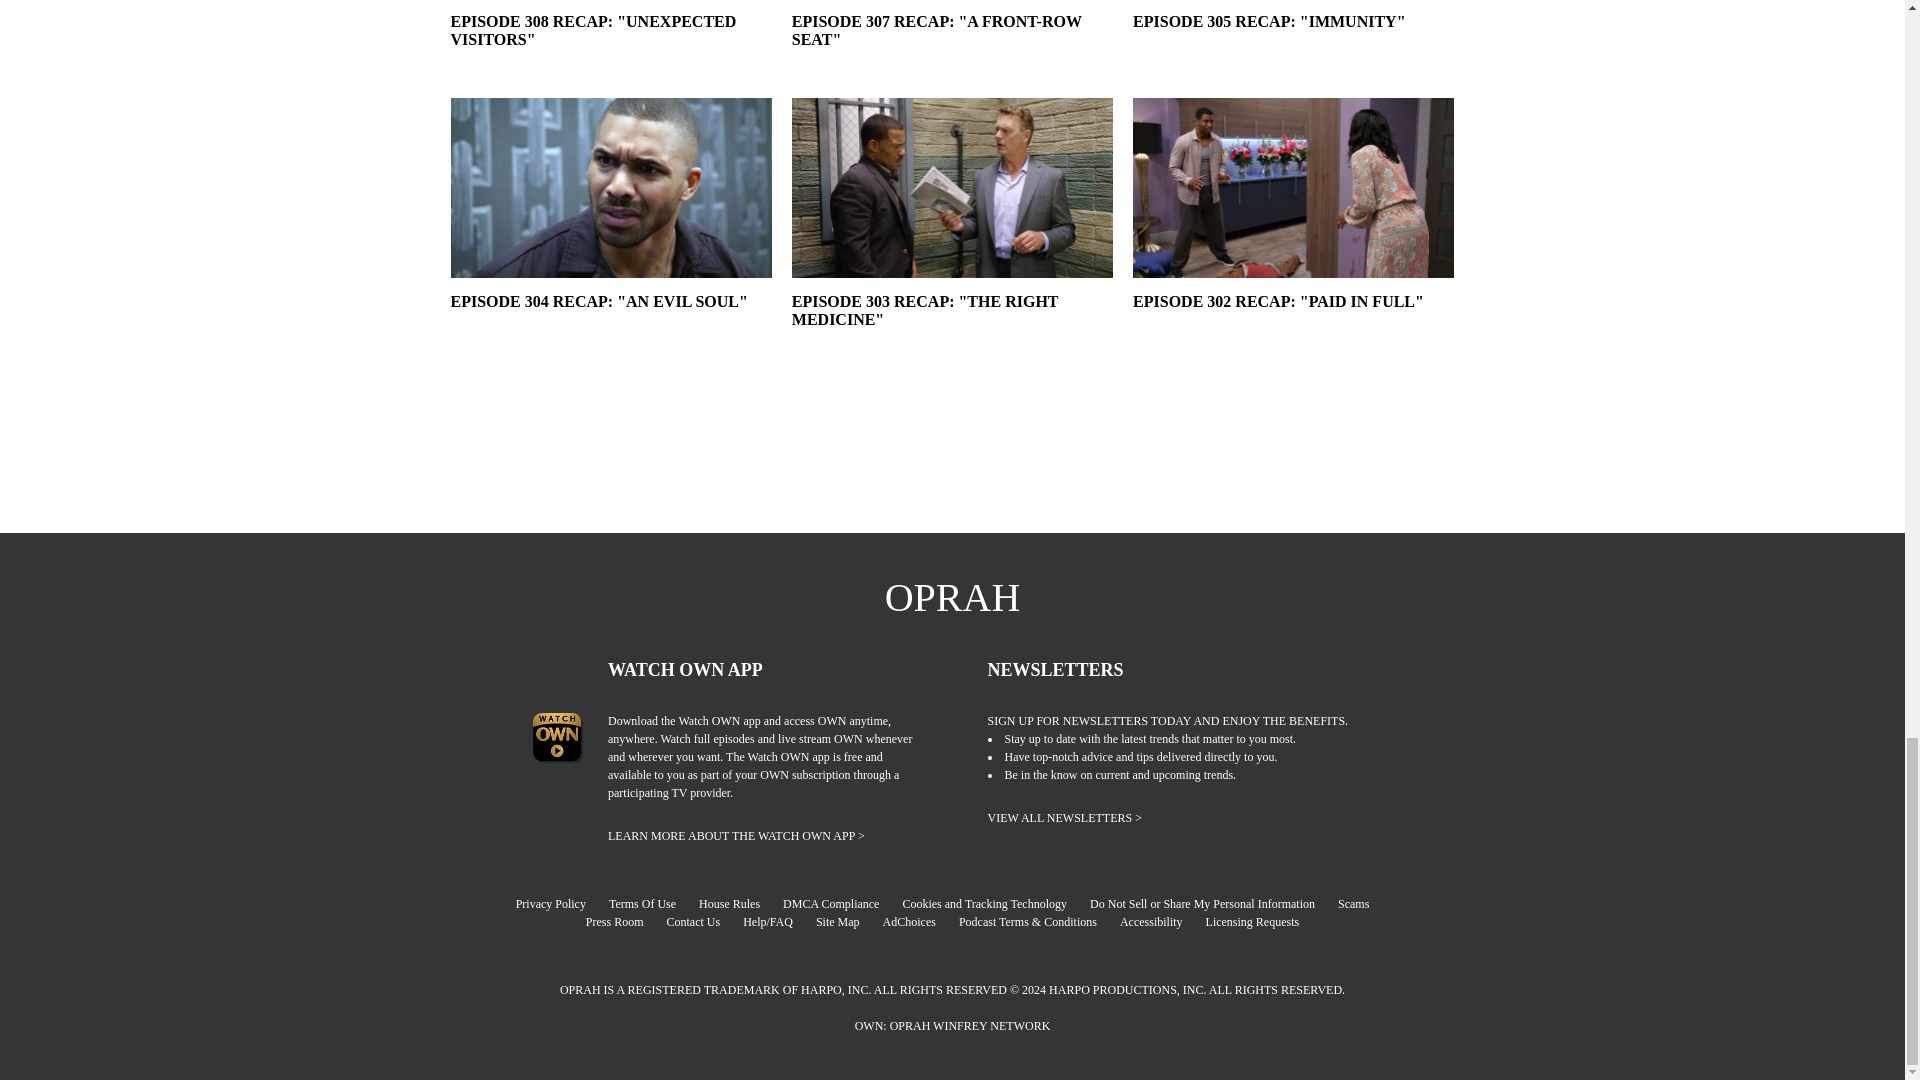 This screenshot has width=1920, height=1080. What do you see at coordinates (561, 904) in the screenshot?
I see `Privacy Policy` at bounding box center [561, 904].